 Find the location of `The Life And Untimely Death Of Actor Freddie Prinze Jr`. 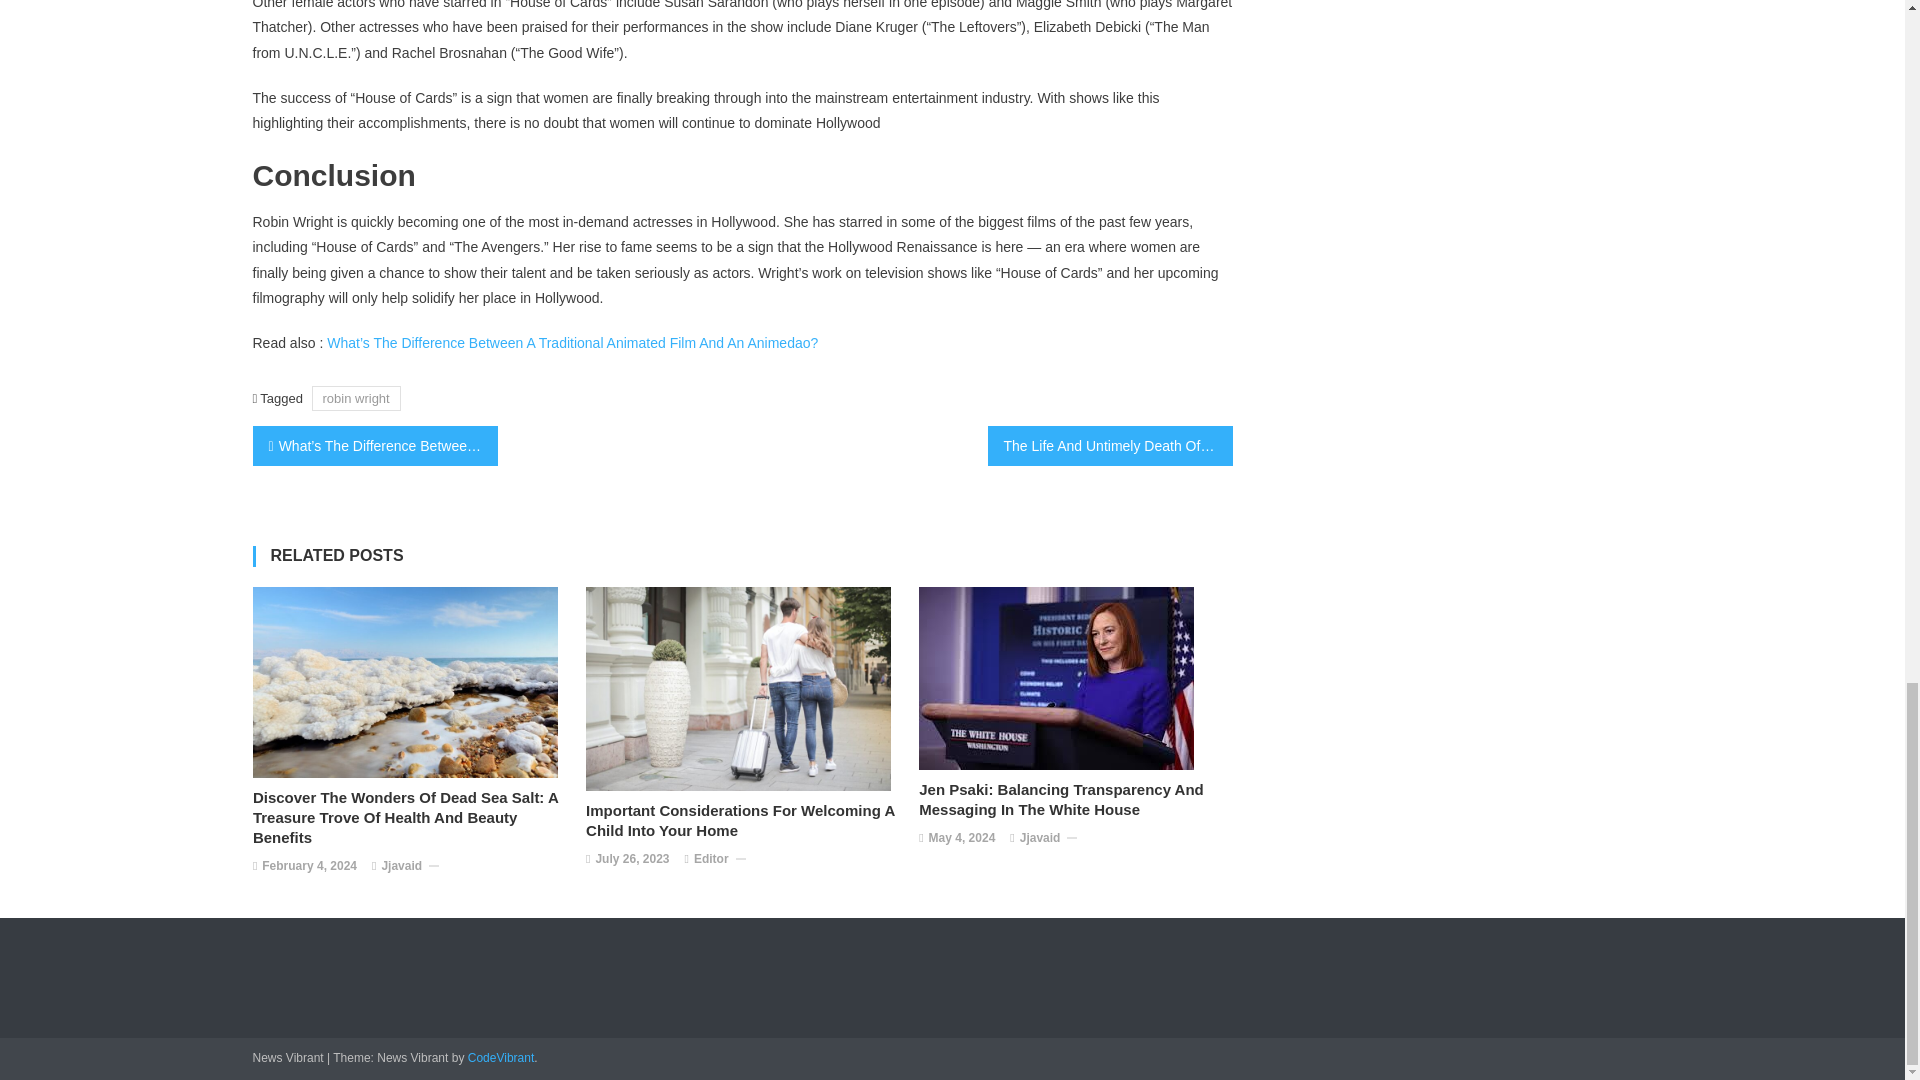

The Life And Untimely Death Of Actor Freddie Prinze Jr is located at coordinates (1110, 445).